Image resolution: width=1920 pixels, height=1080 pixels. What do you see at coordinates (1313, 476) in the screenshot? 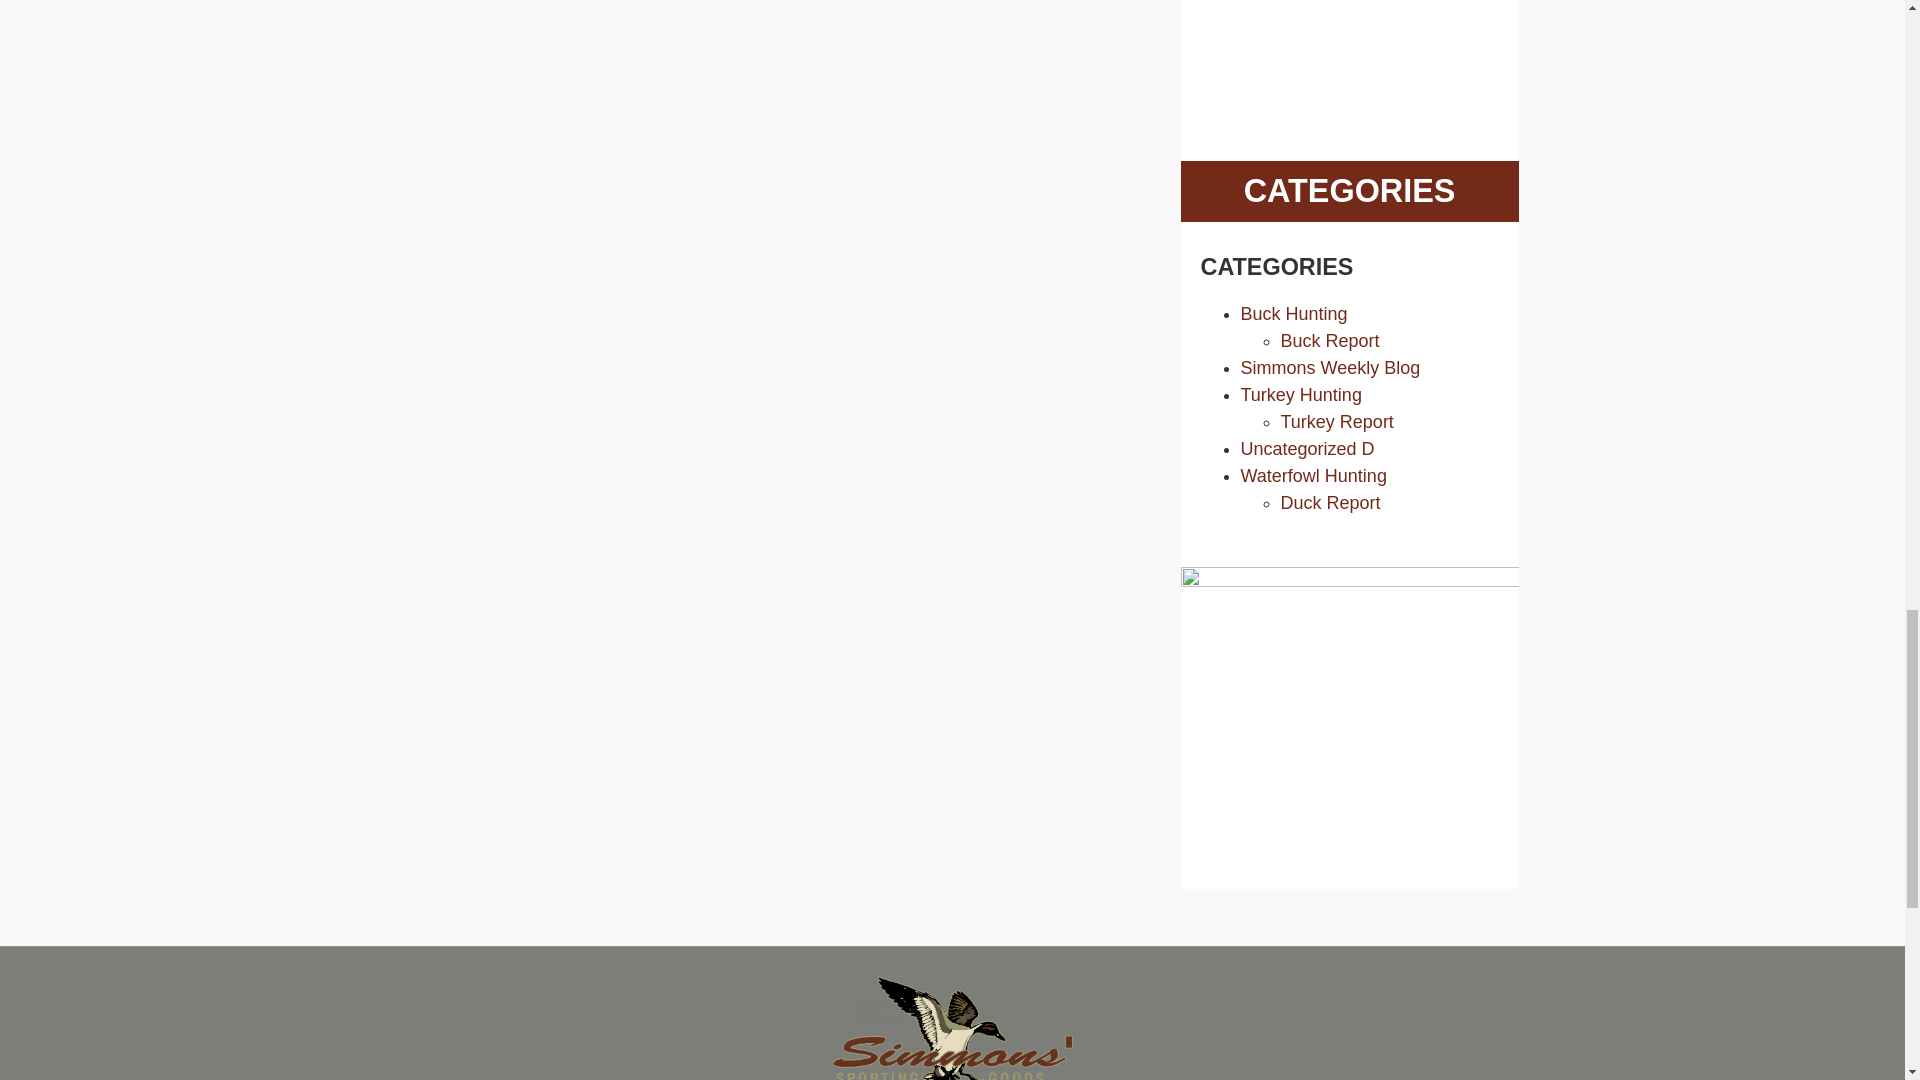
I see `Waterfowl Hunting` at bounding box center [1313, 476].